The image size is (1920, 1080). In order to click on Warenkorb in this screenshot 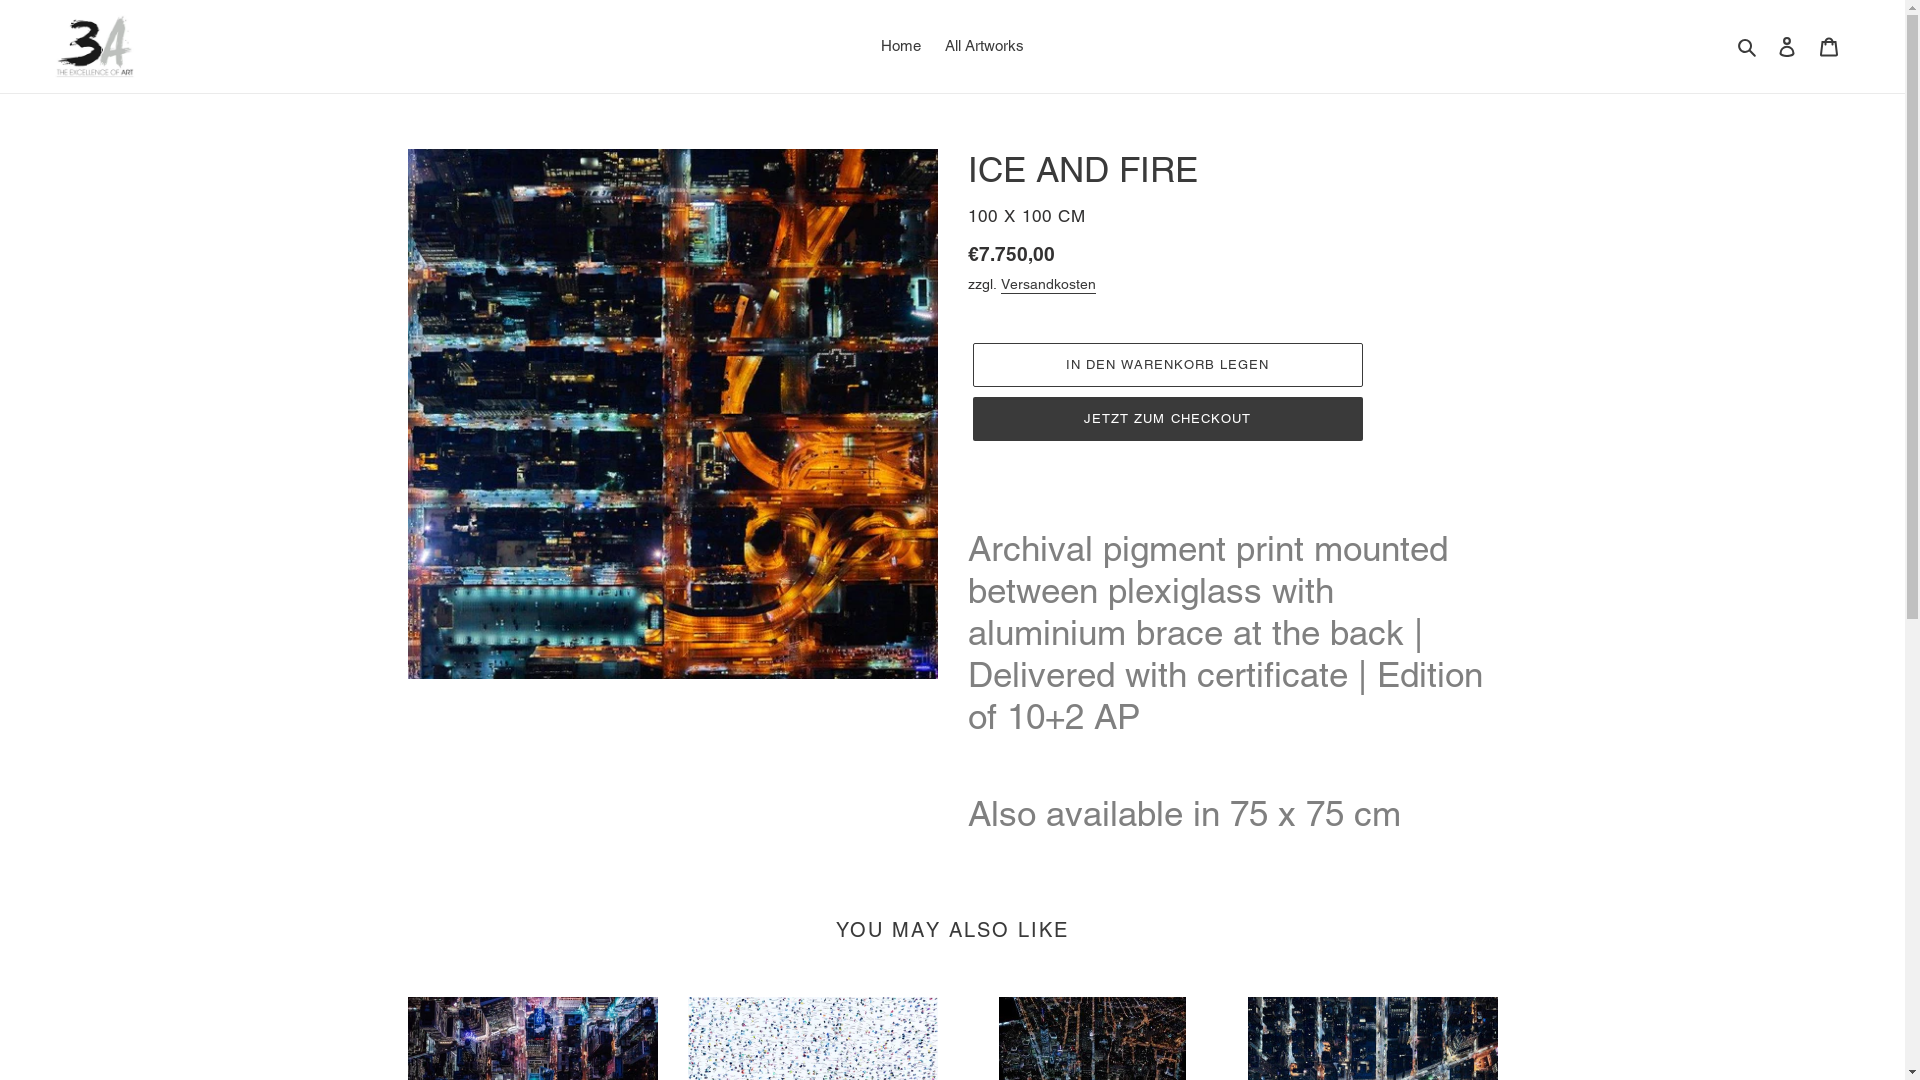, I will do `click(1829, 46)`.